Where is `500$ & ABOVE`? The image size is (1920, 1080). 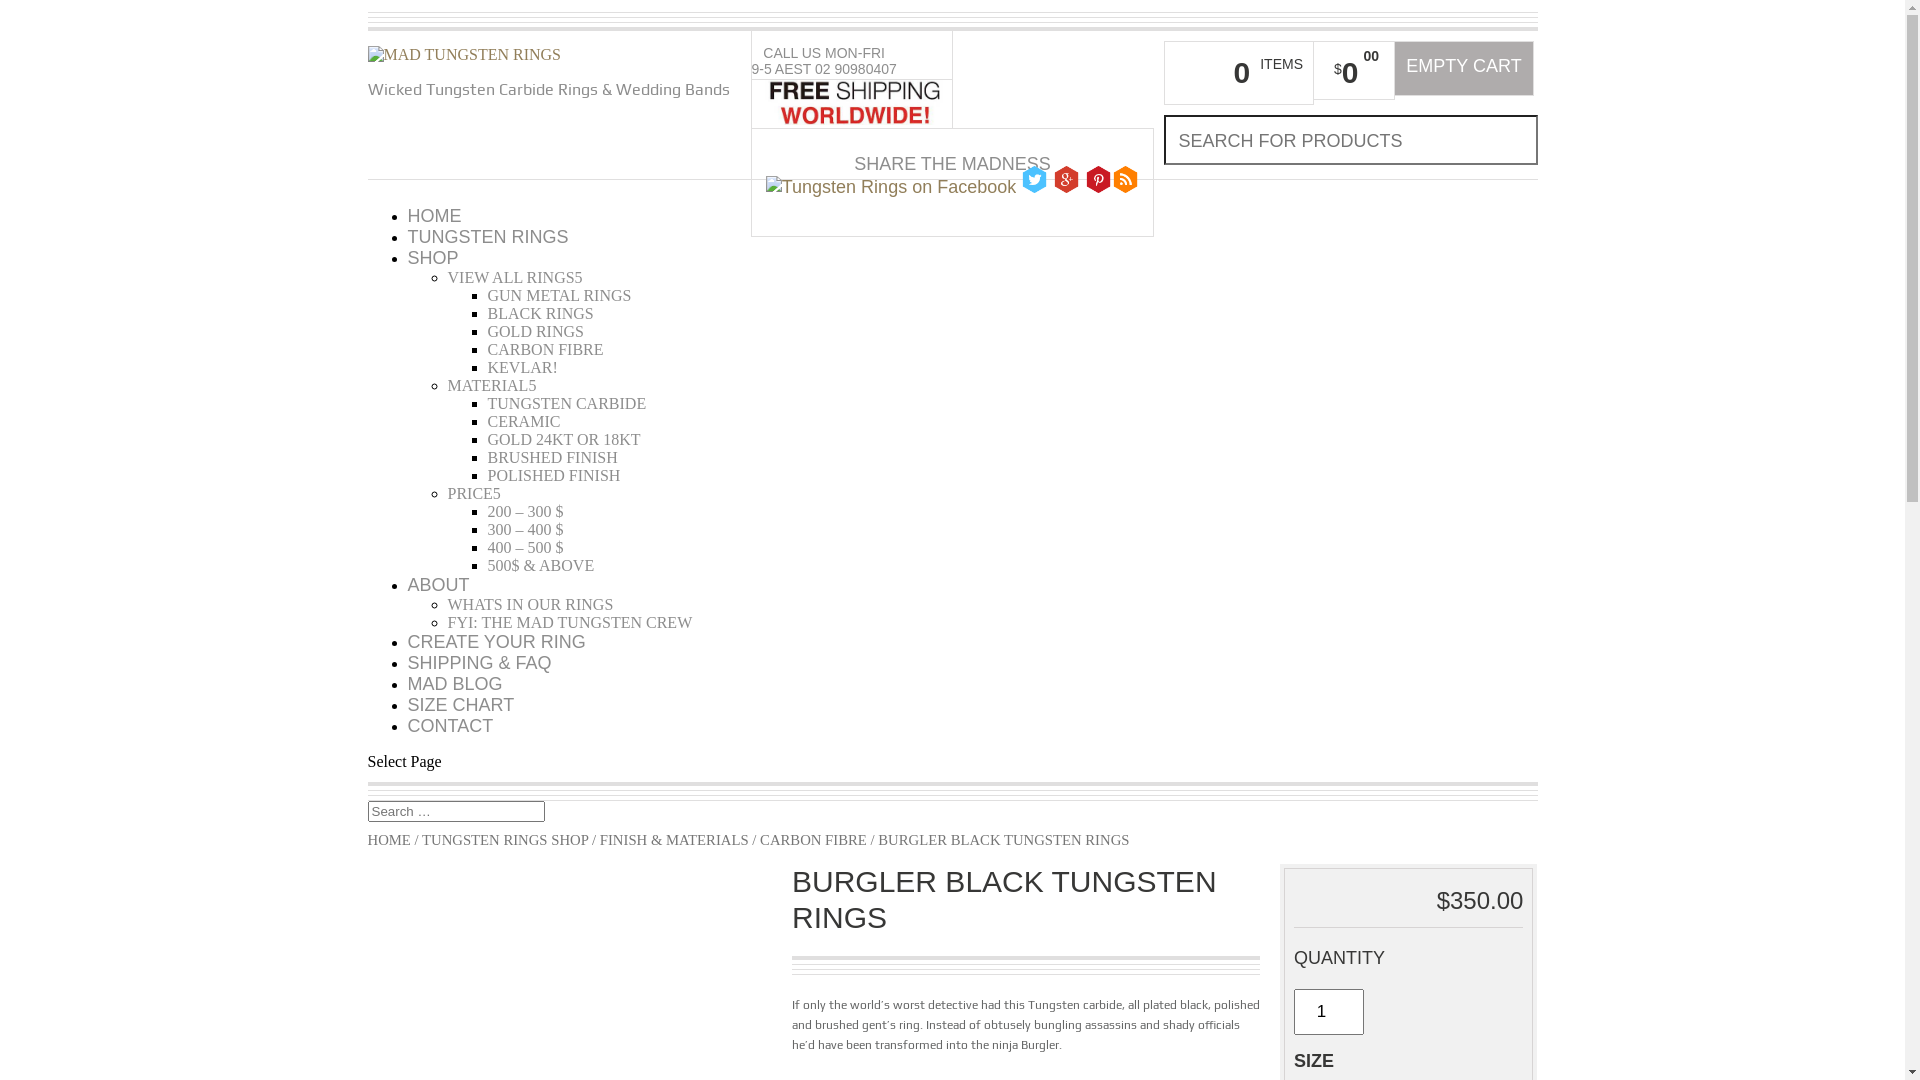
500$ & ABOVE is located at coordinates (542, 566).